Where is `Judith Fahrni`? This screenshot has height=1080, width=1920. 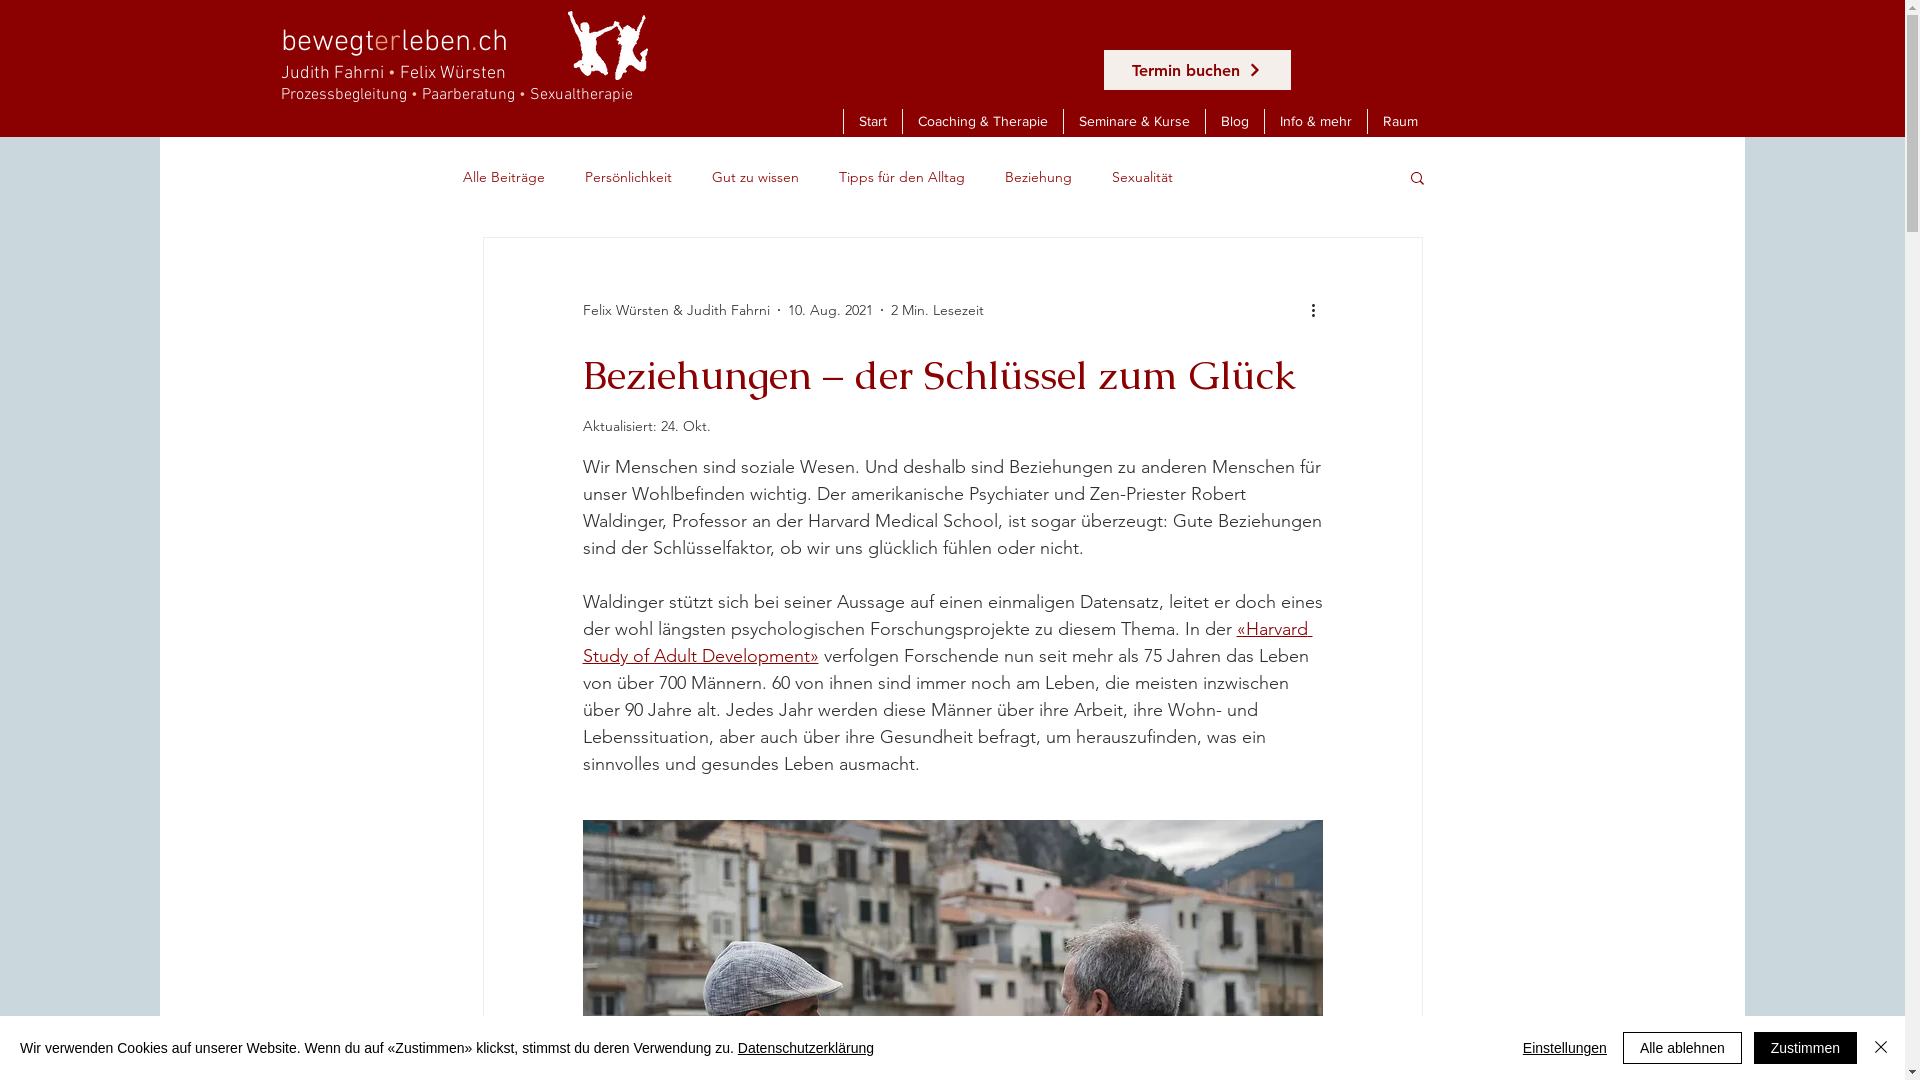
Judith Fahrni is located at coordinates (332, 74).